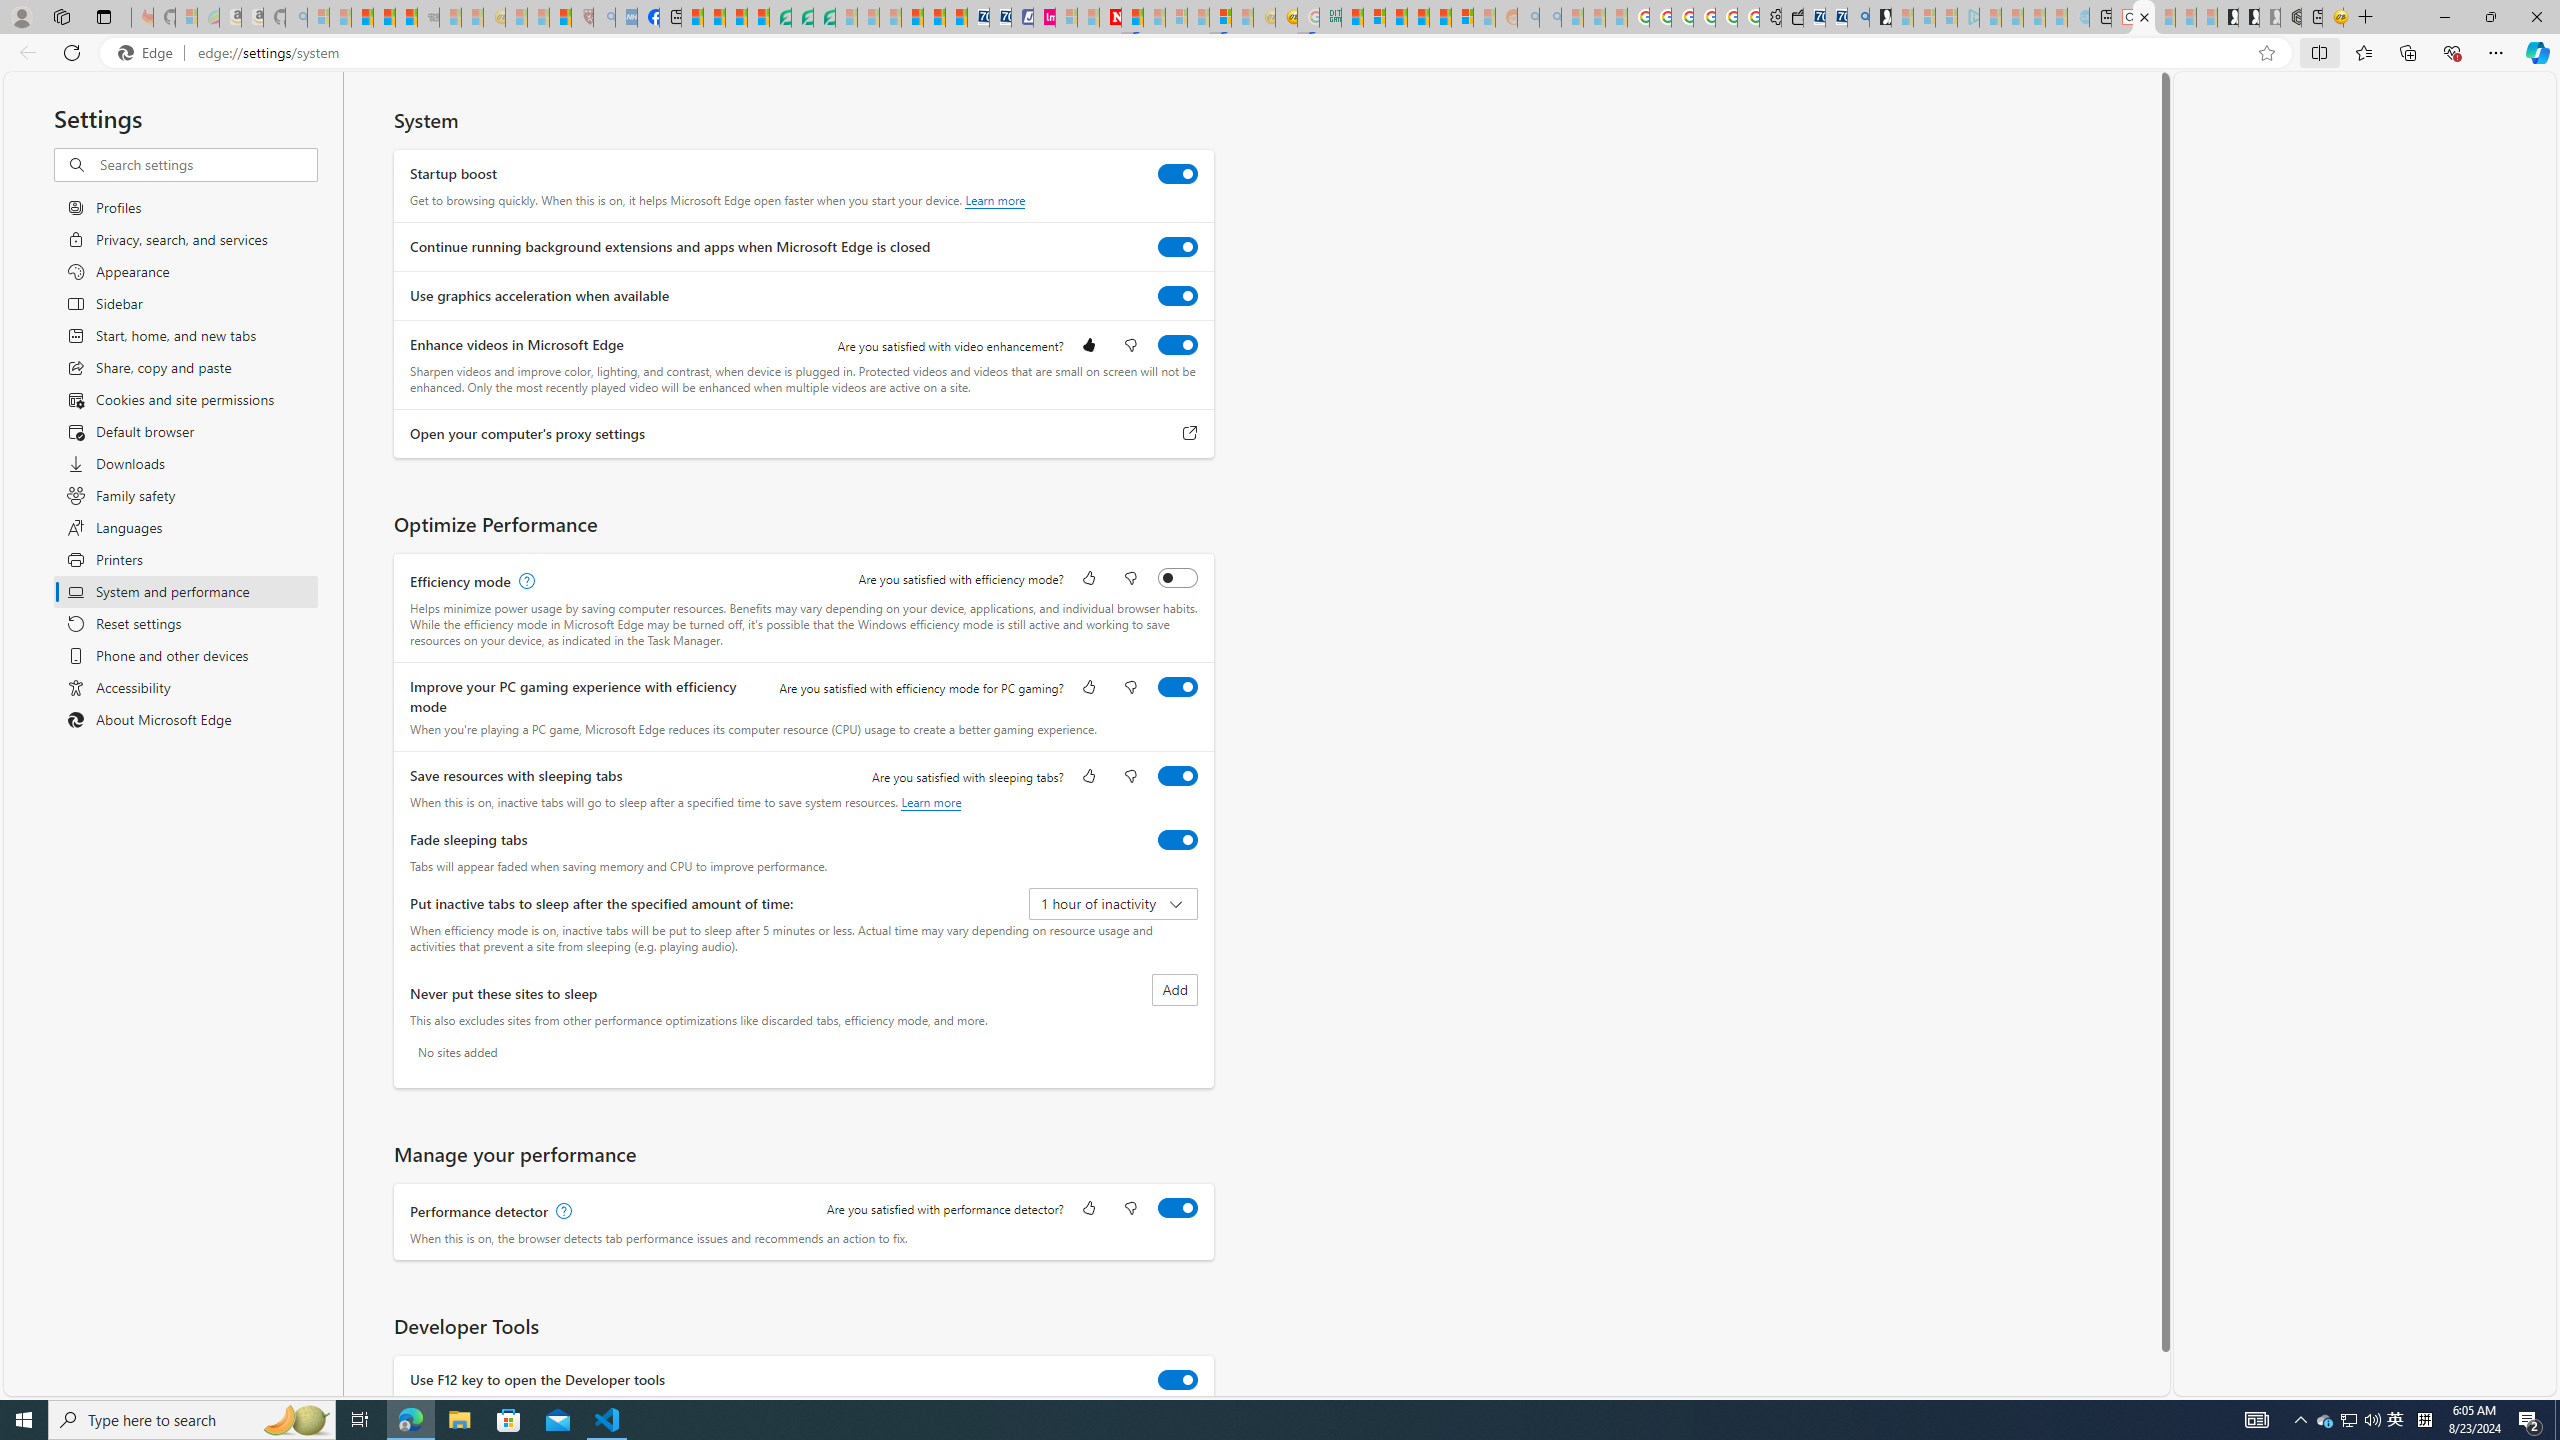  What do you see at coordinates (2228, 17) in the screenshot?
I see `Play Free Online Games | Games from Microsoft Start` at bounding box center [2228, 17].